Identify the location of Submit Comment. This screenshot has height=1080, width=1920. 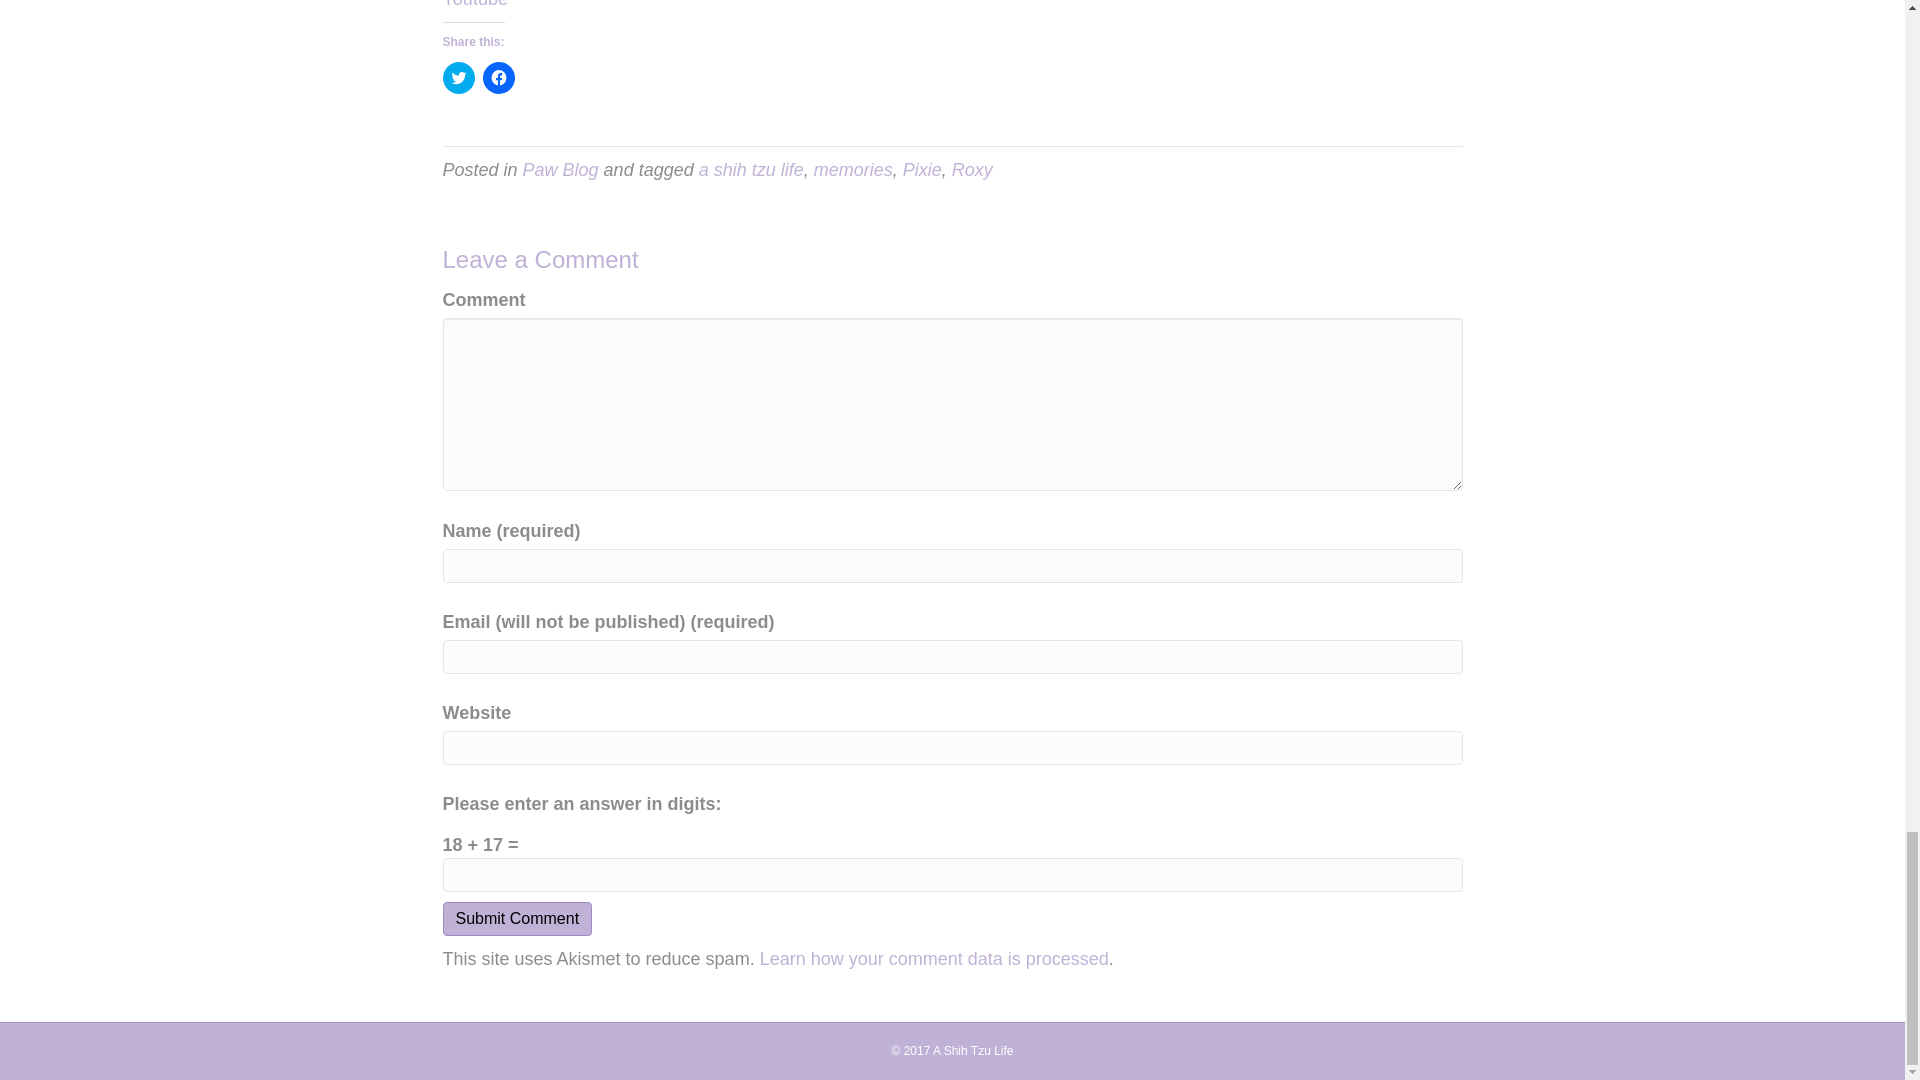
(516, 918).